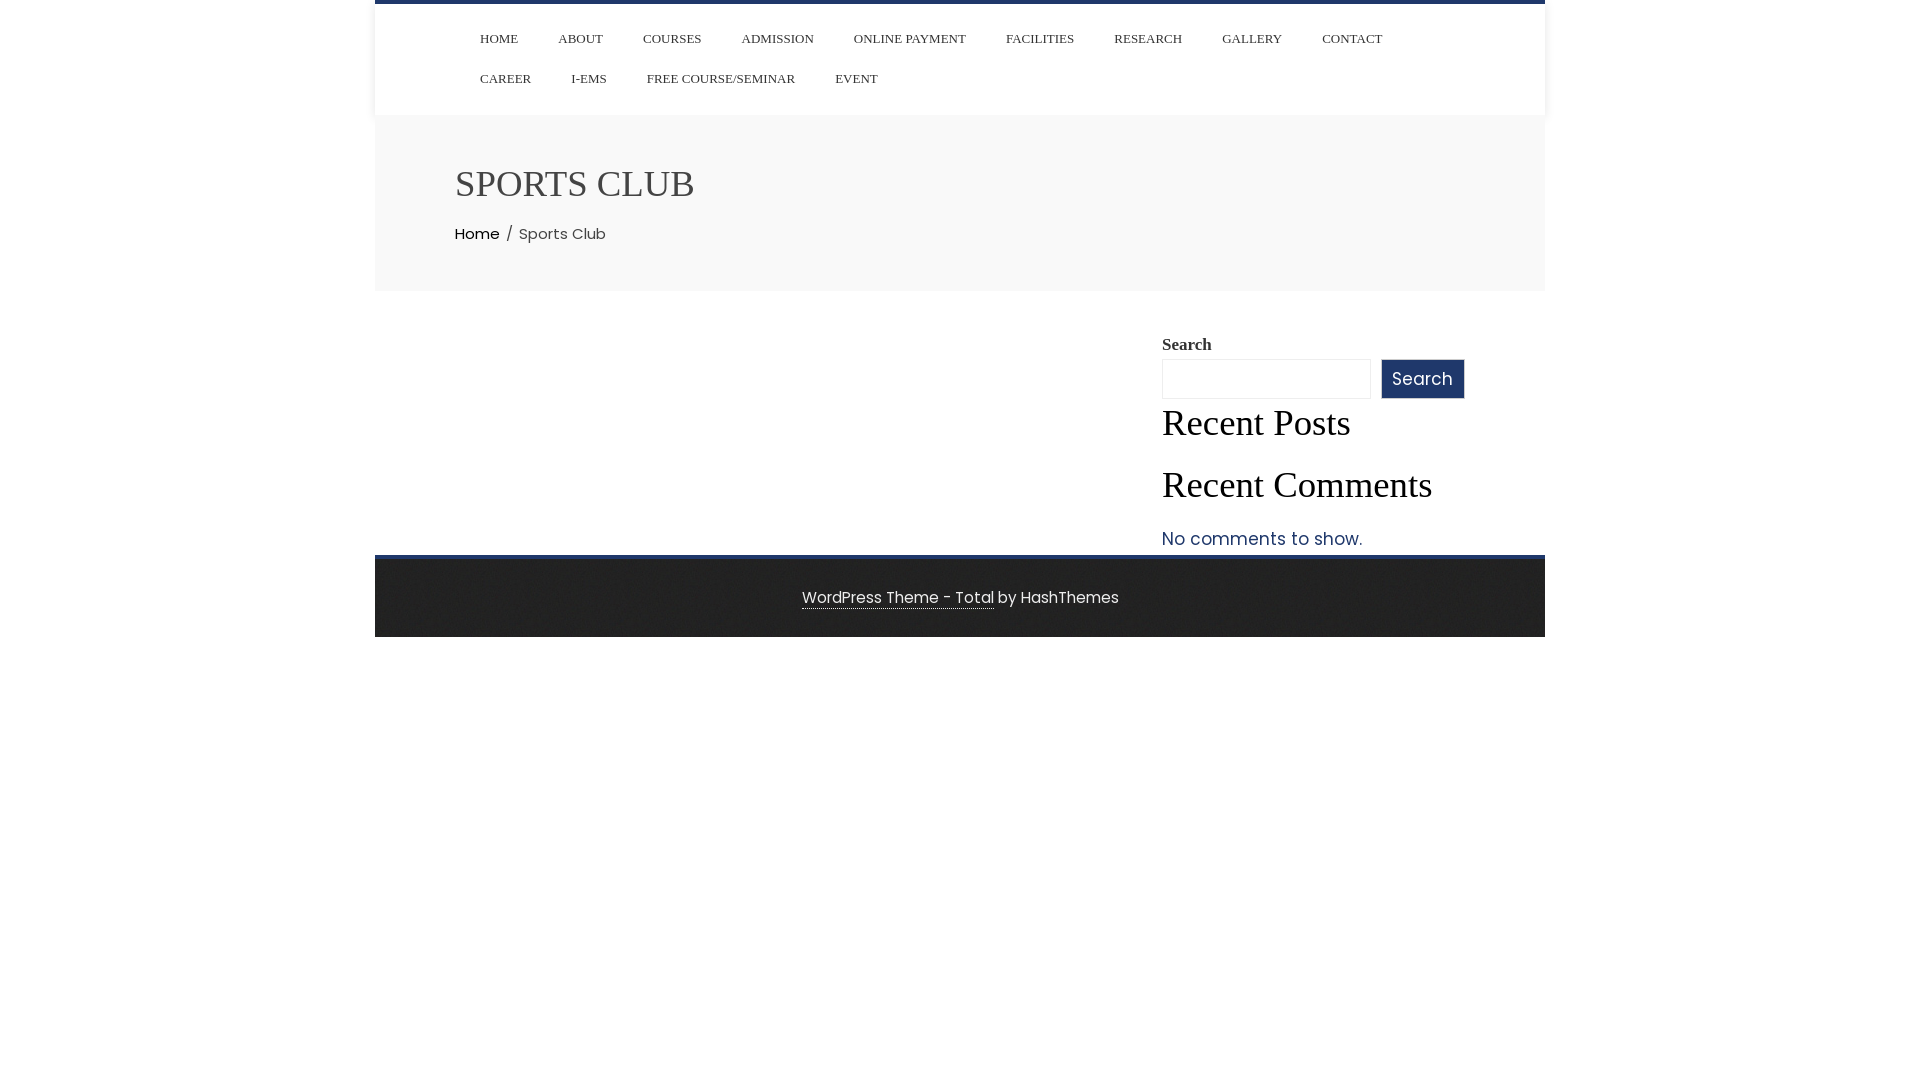 This screenshot has height=1080, width=1920. Describe the element at coordinates (1148, 39) in the screenshot. I see `RESEARCH` at that location.